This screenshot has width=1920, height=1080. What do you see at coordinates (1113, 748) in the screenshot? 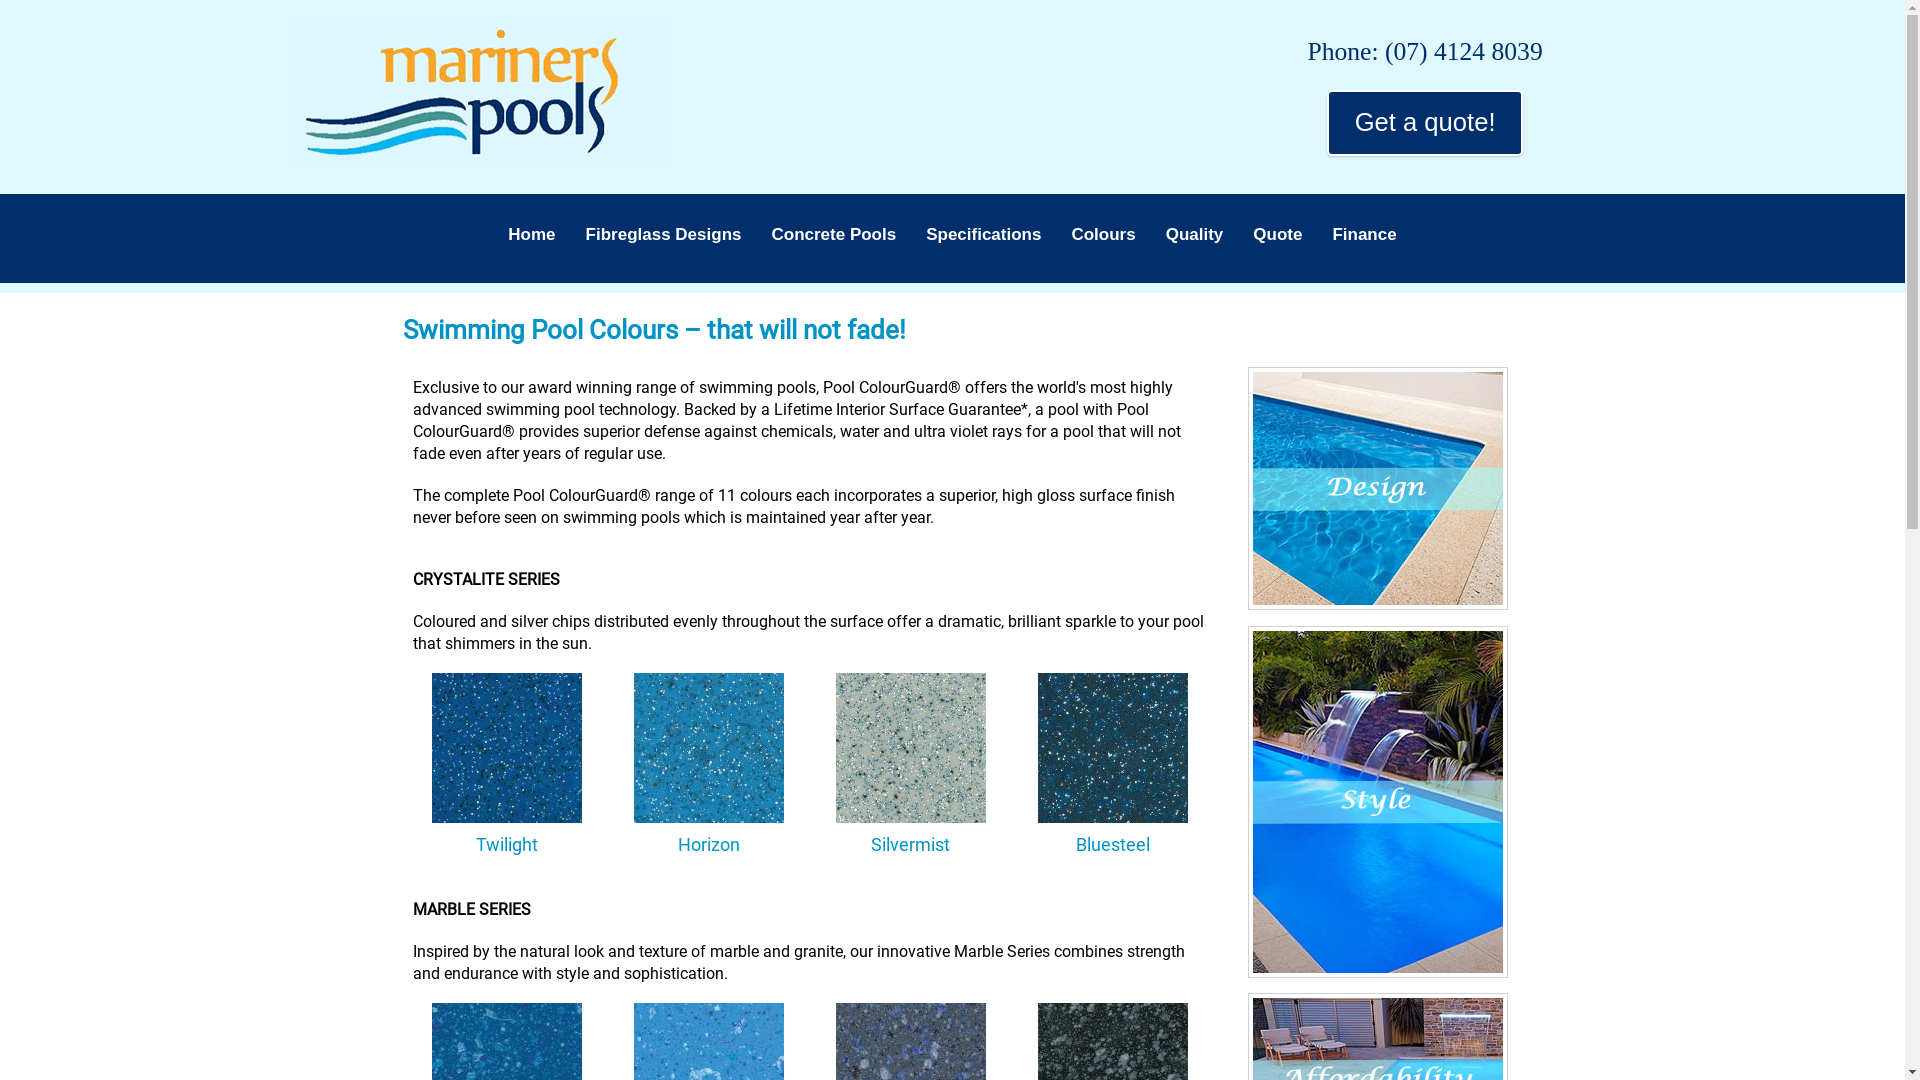
I see `Bluesteel` at bounding box center [1113, 748].